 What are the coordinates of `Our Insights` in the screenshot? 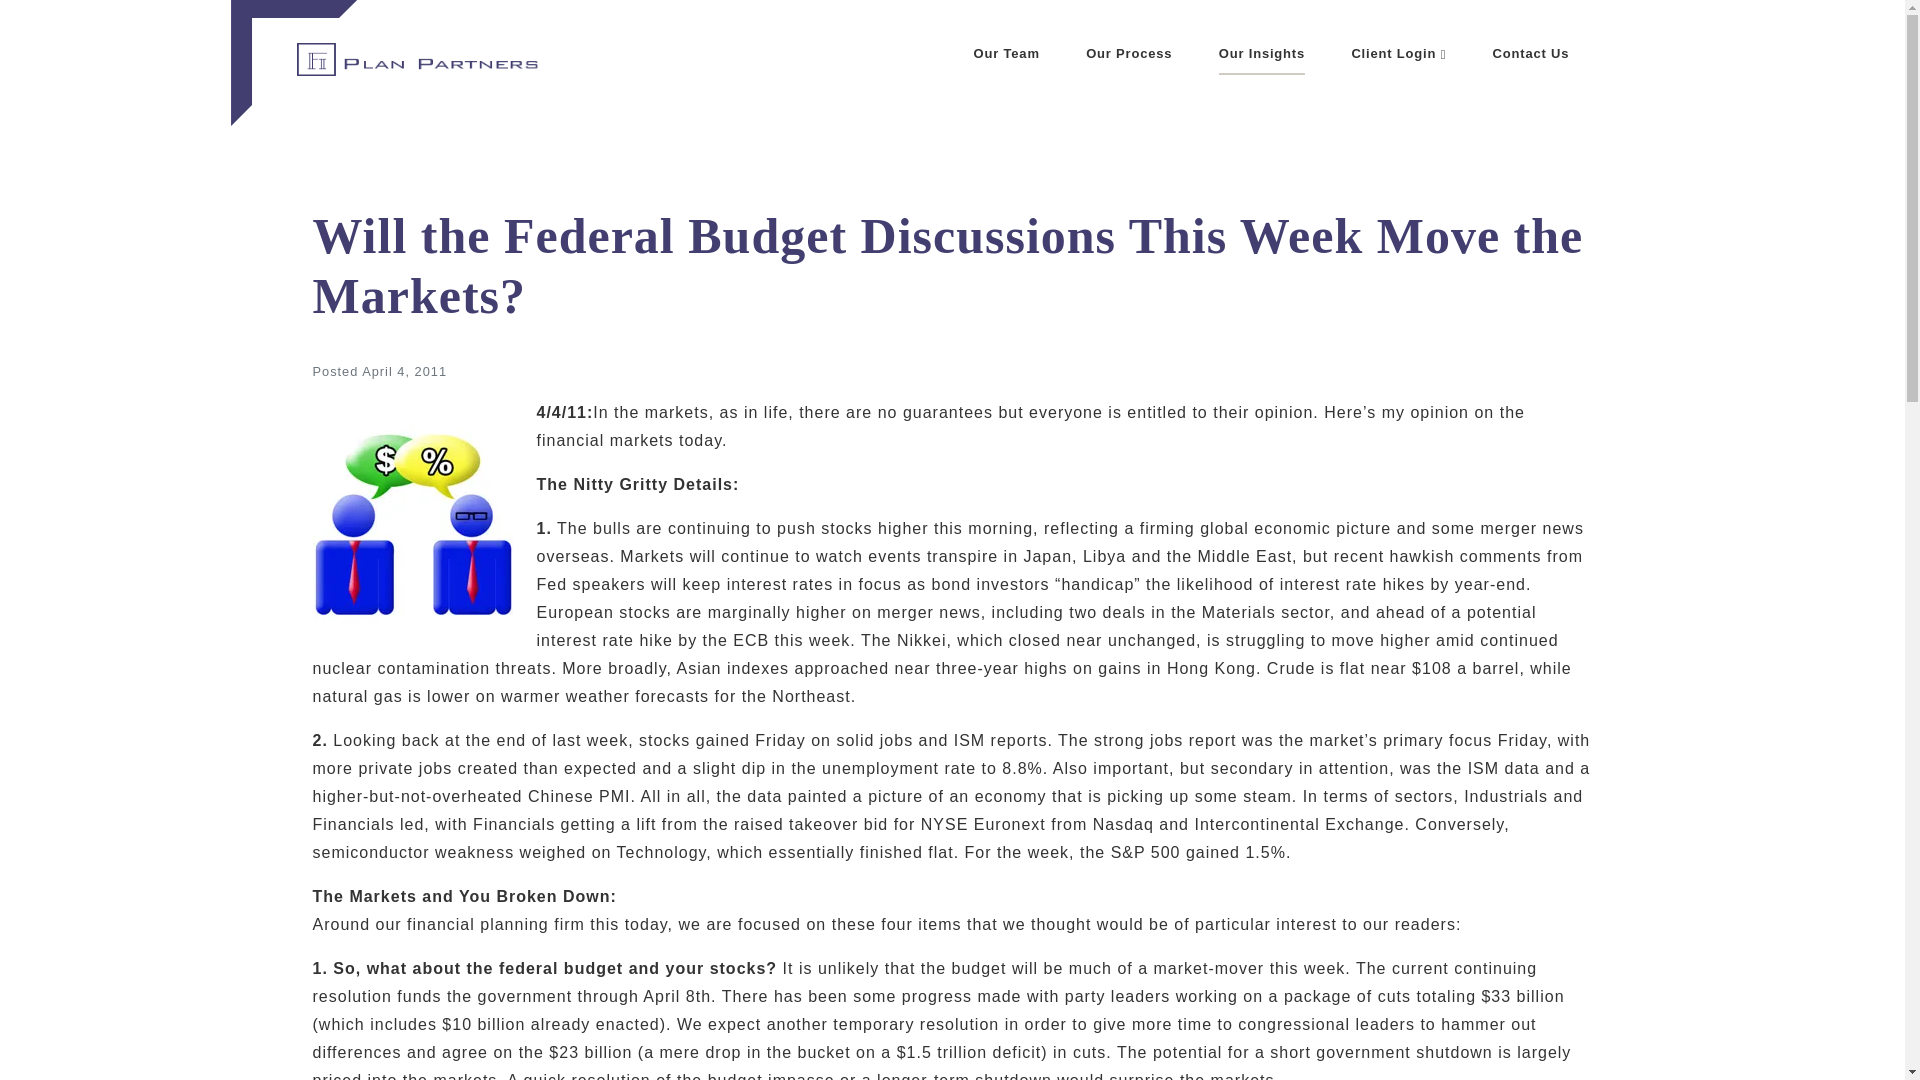 It's located at (1262, 54).